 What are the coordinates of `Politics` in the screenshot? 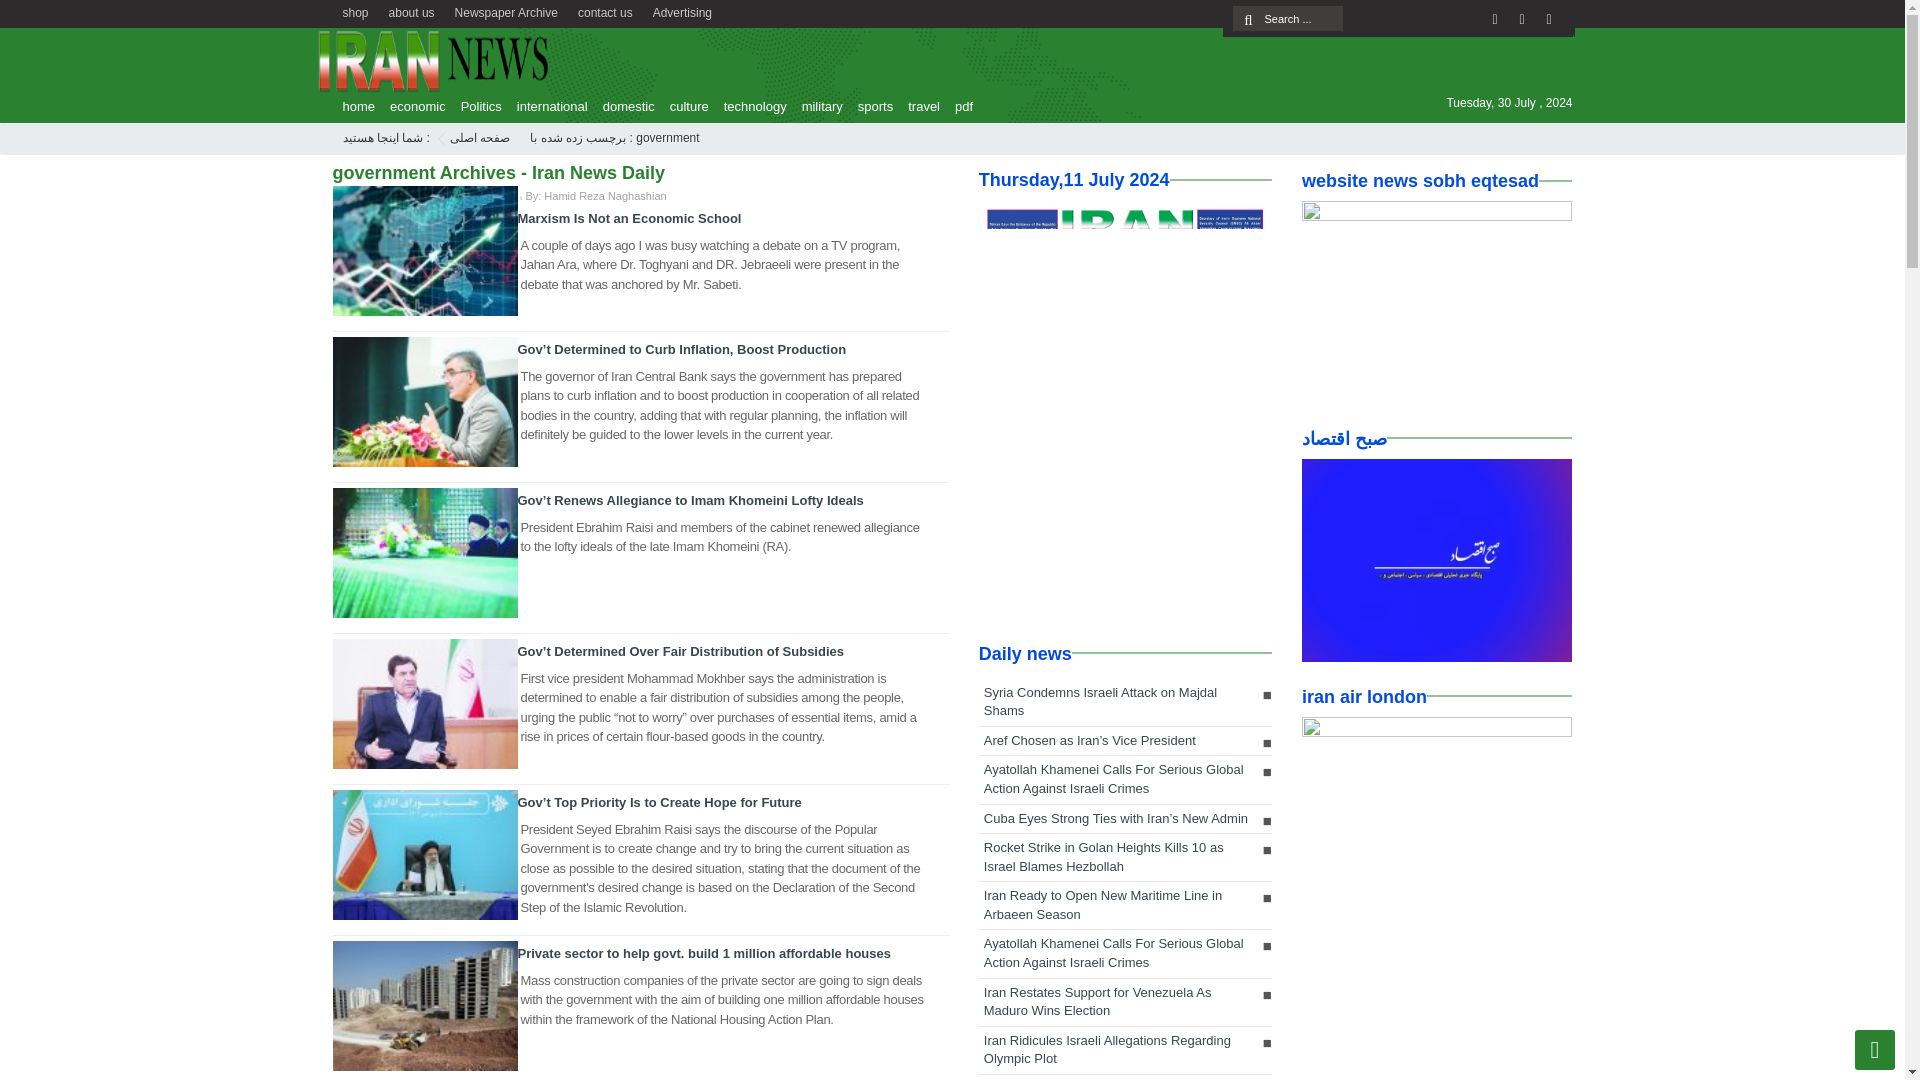 It's located at (476, 106).